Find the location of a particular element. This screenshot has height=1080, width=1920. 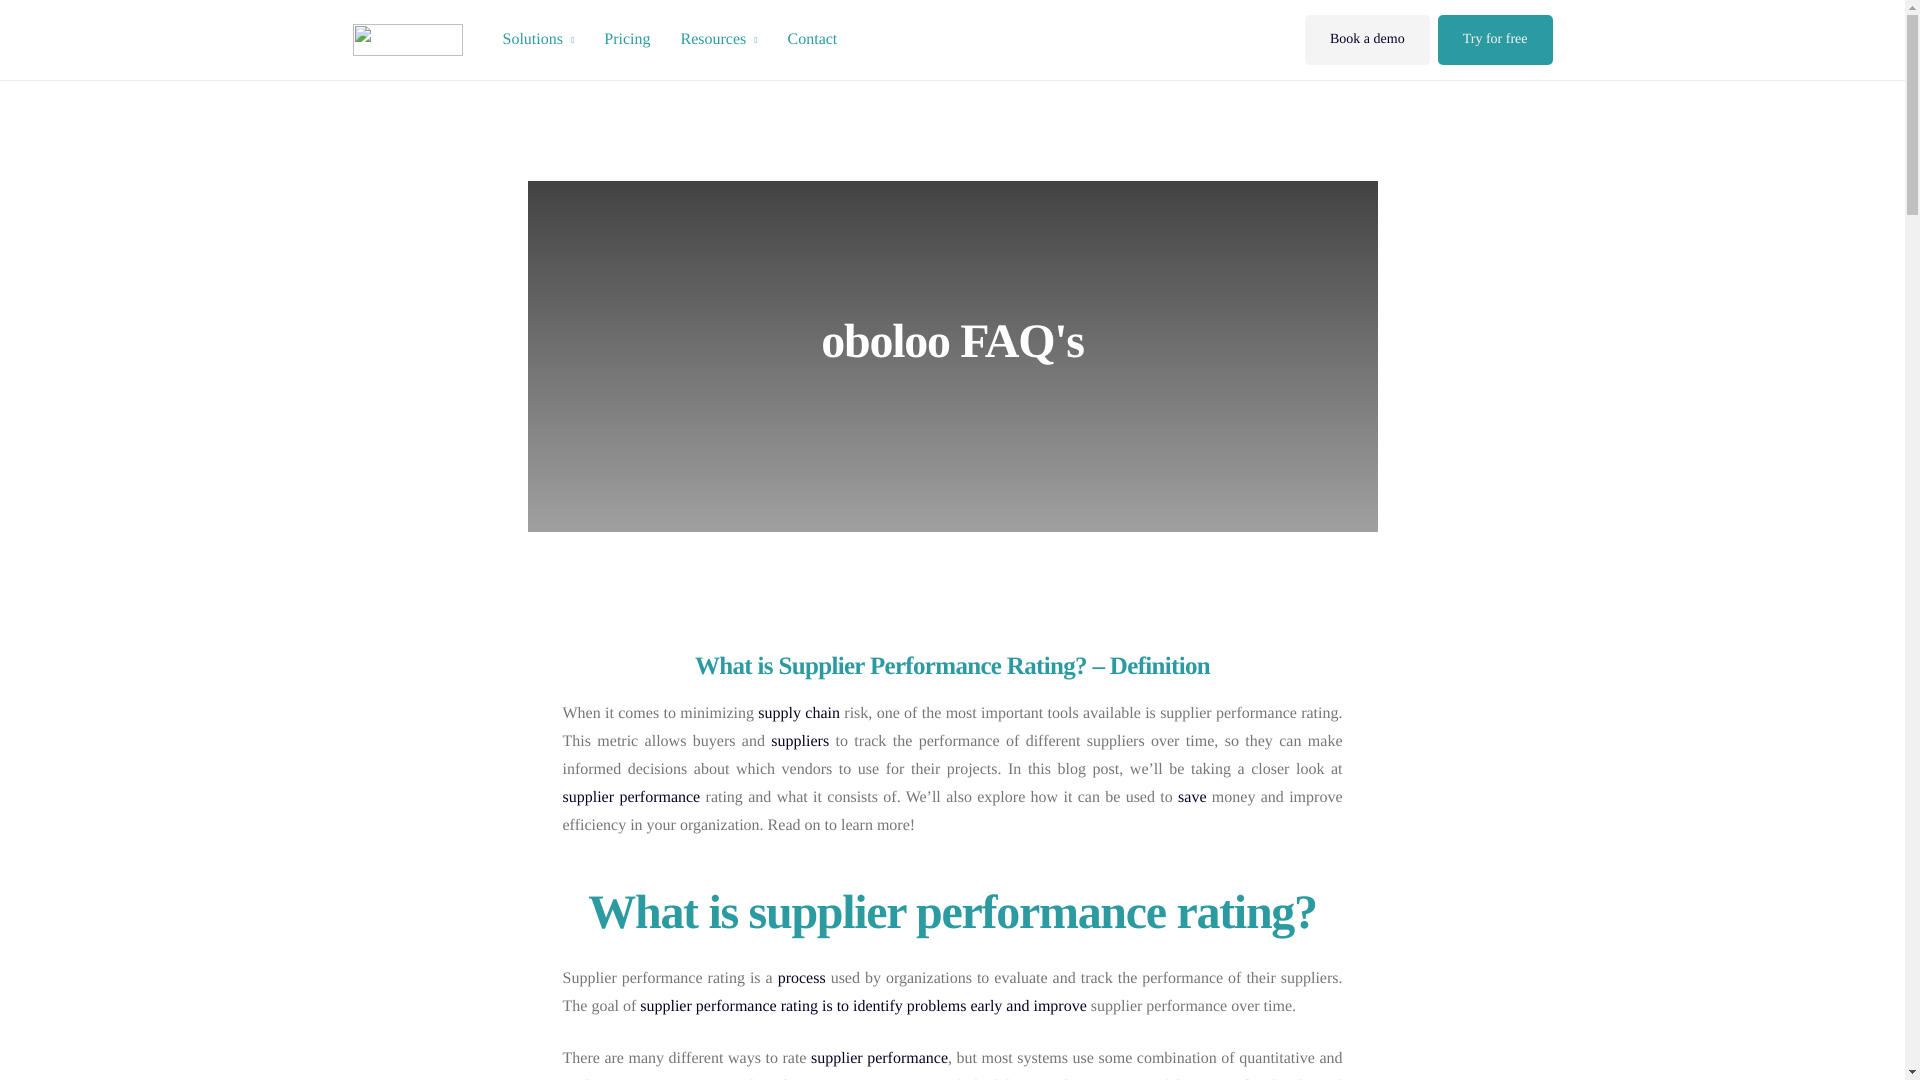

supplier performance is located at coordinates (879, 1058).